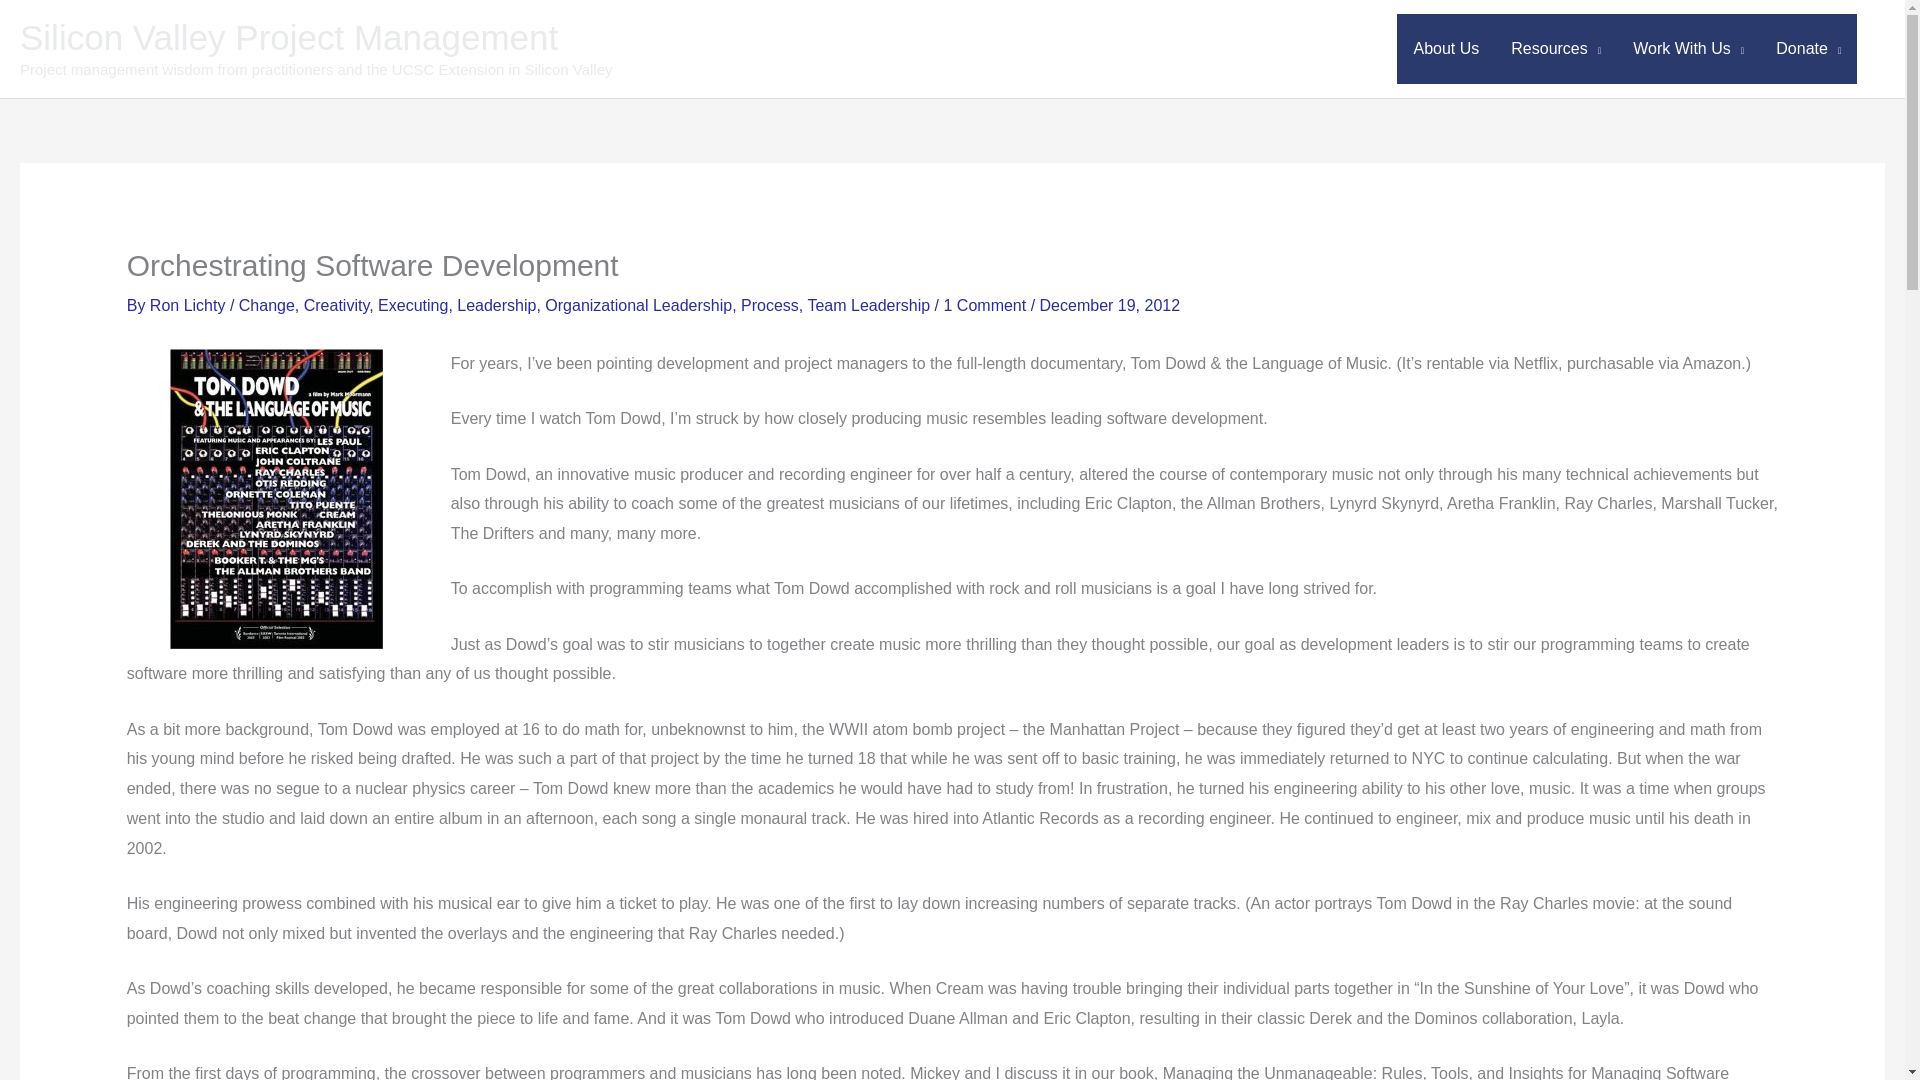  I want to click on View all posts by Ron Lichty, so click(190, 306).